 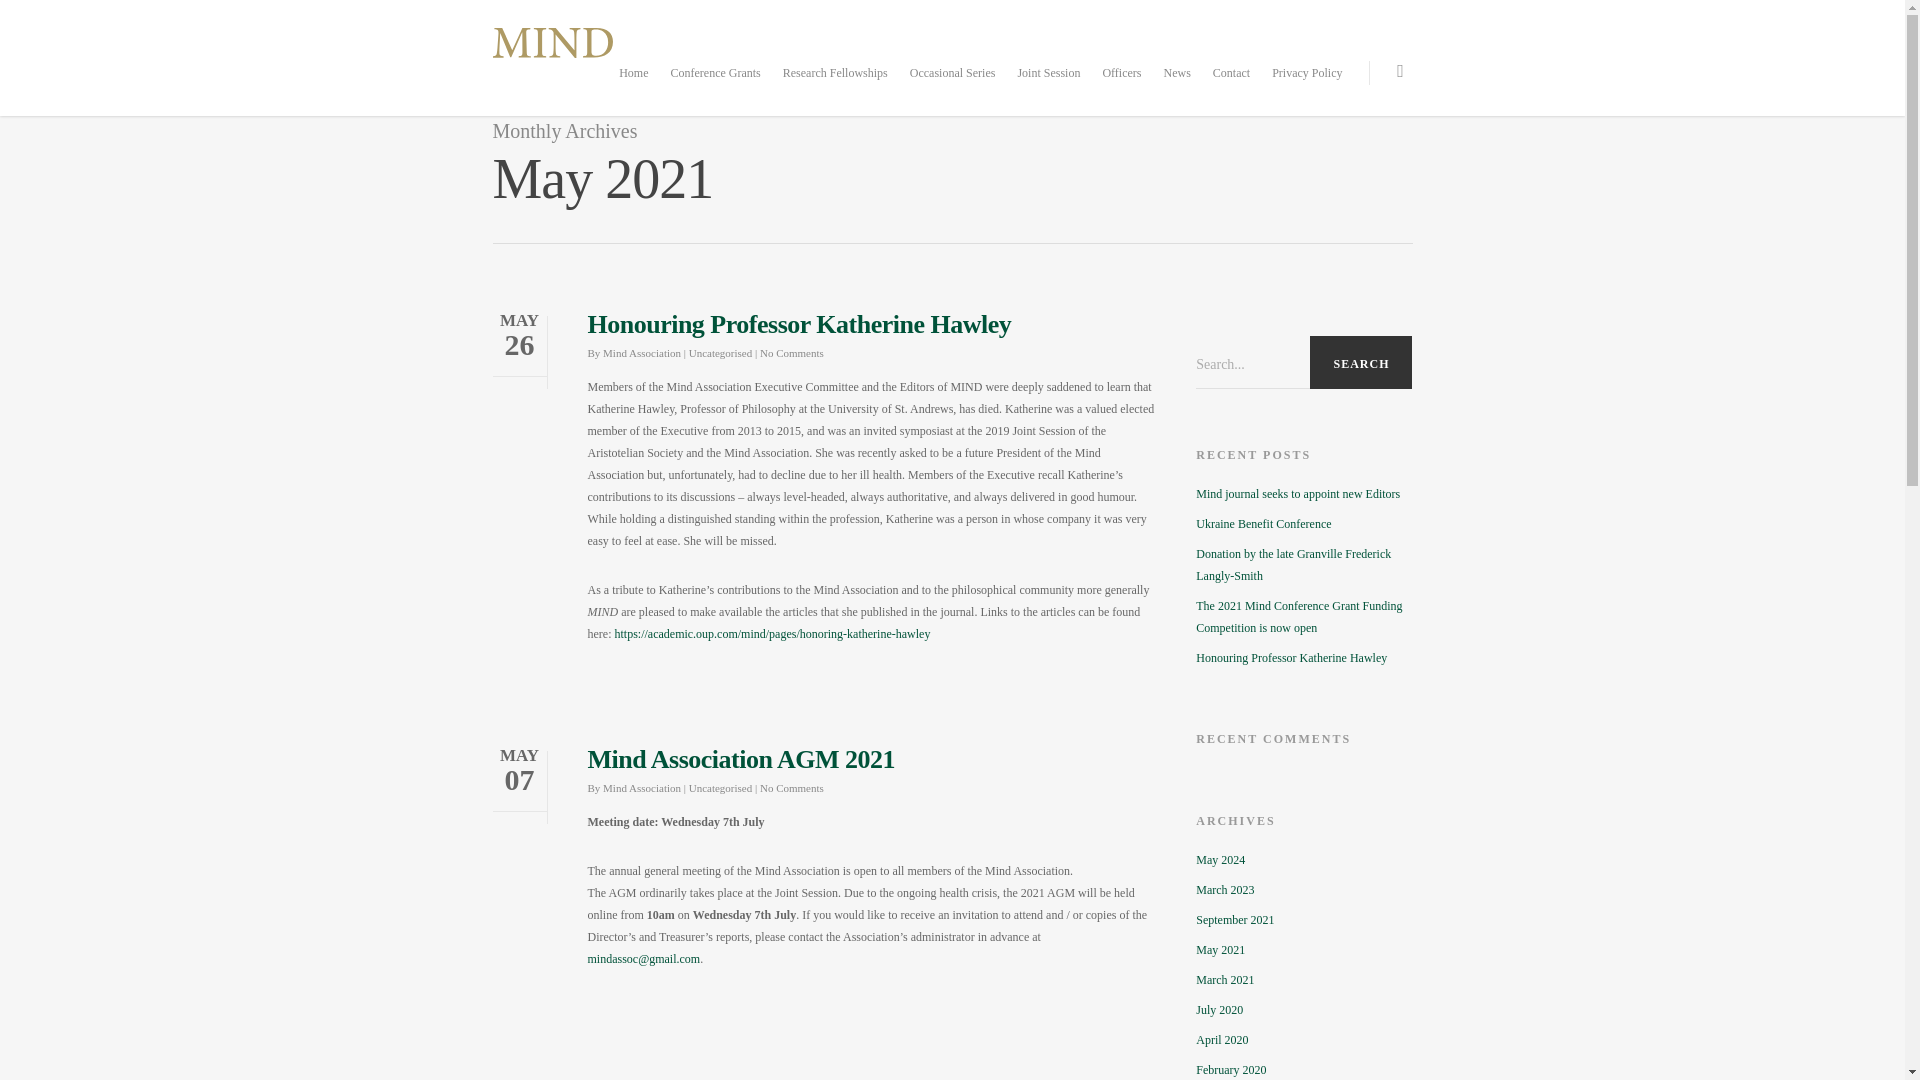 I want to click on May 2021, so click(x=1304, y=950).